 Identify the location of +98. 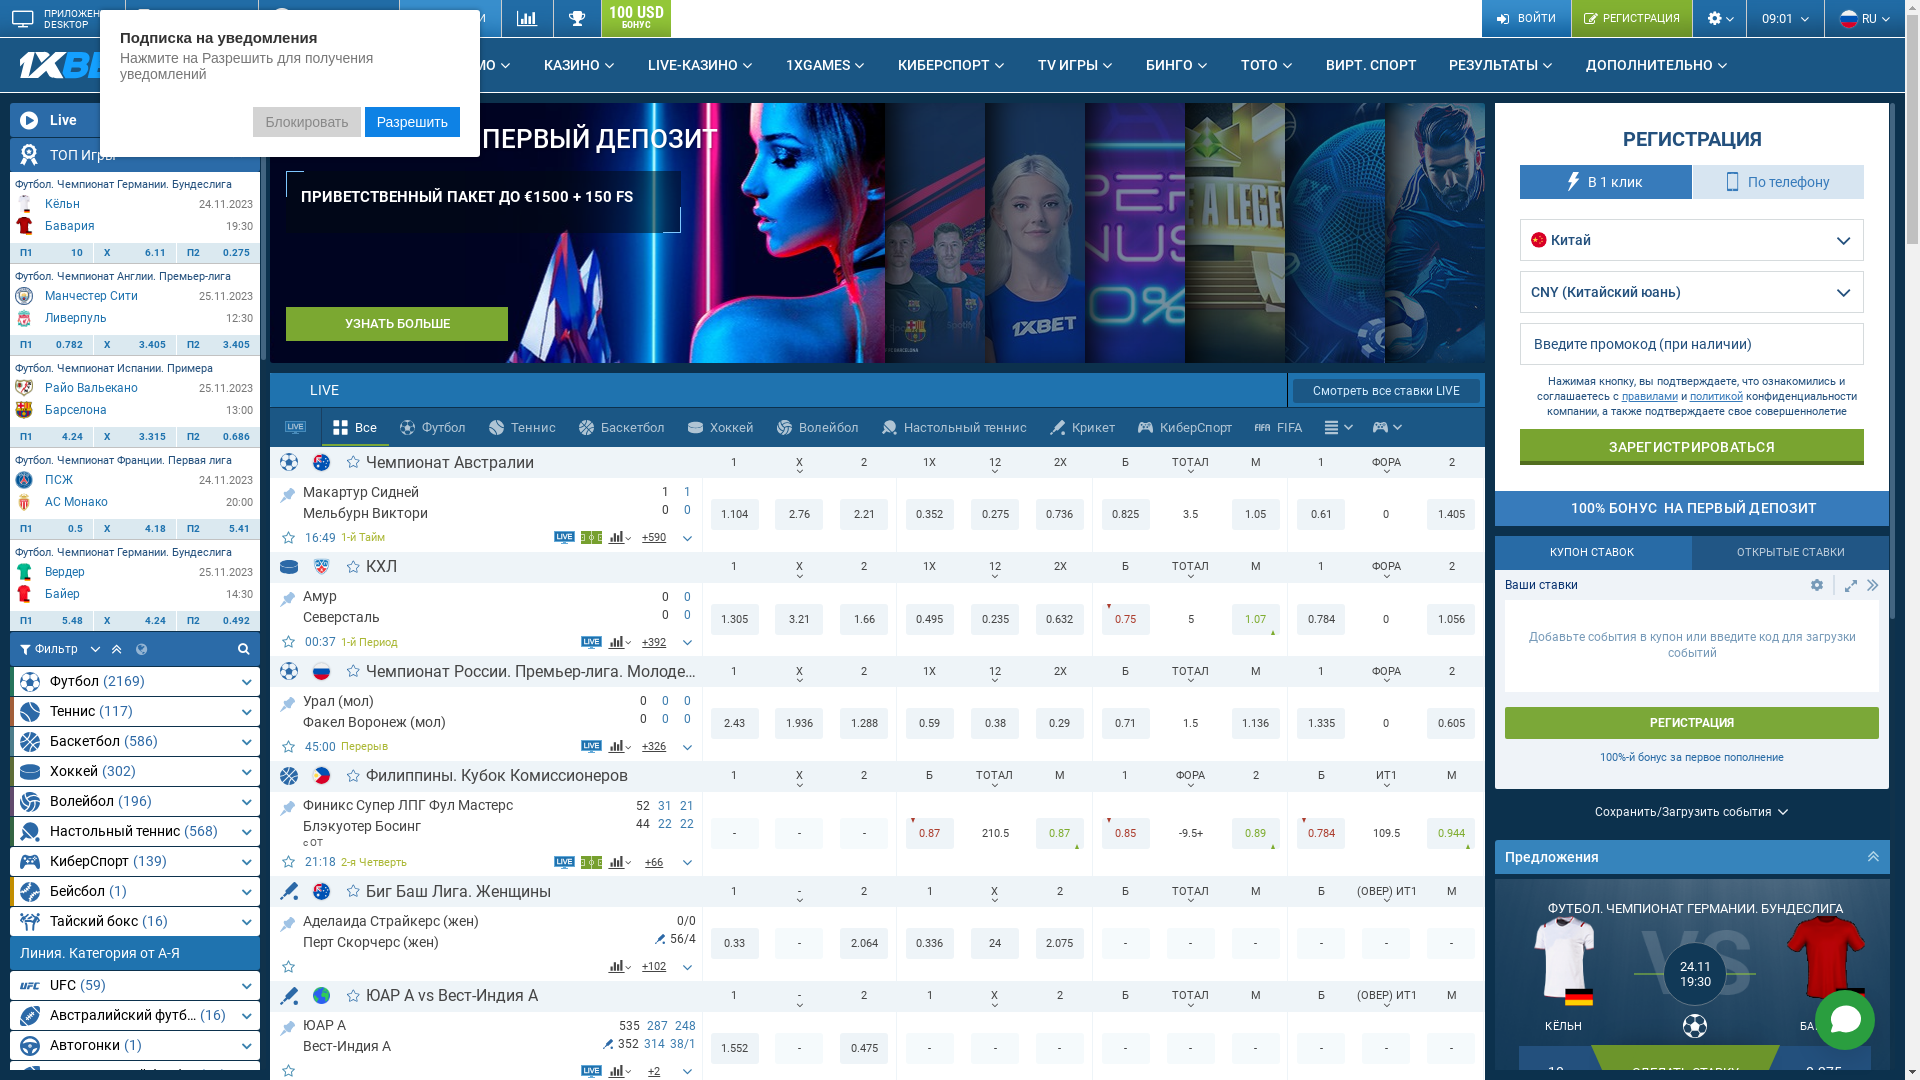
(654, 966).